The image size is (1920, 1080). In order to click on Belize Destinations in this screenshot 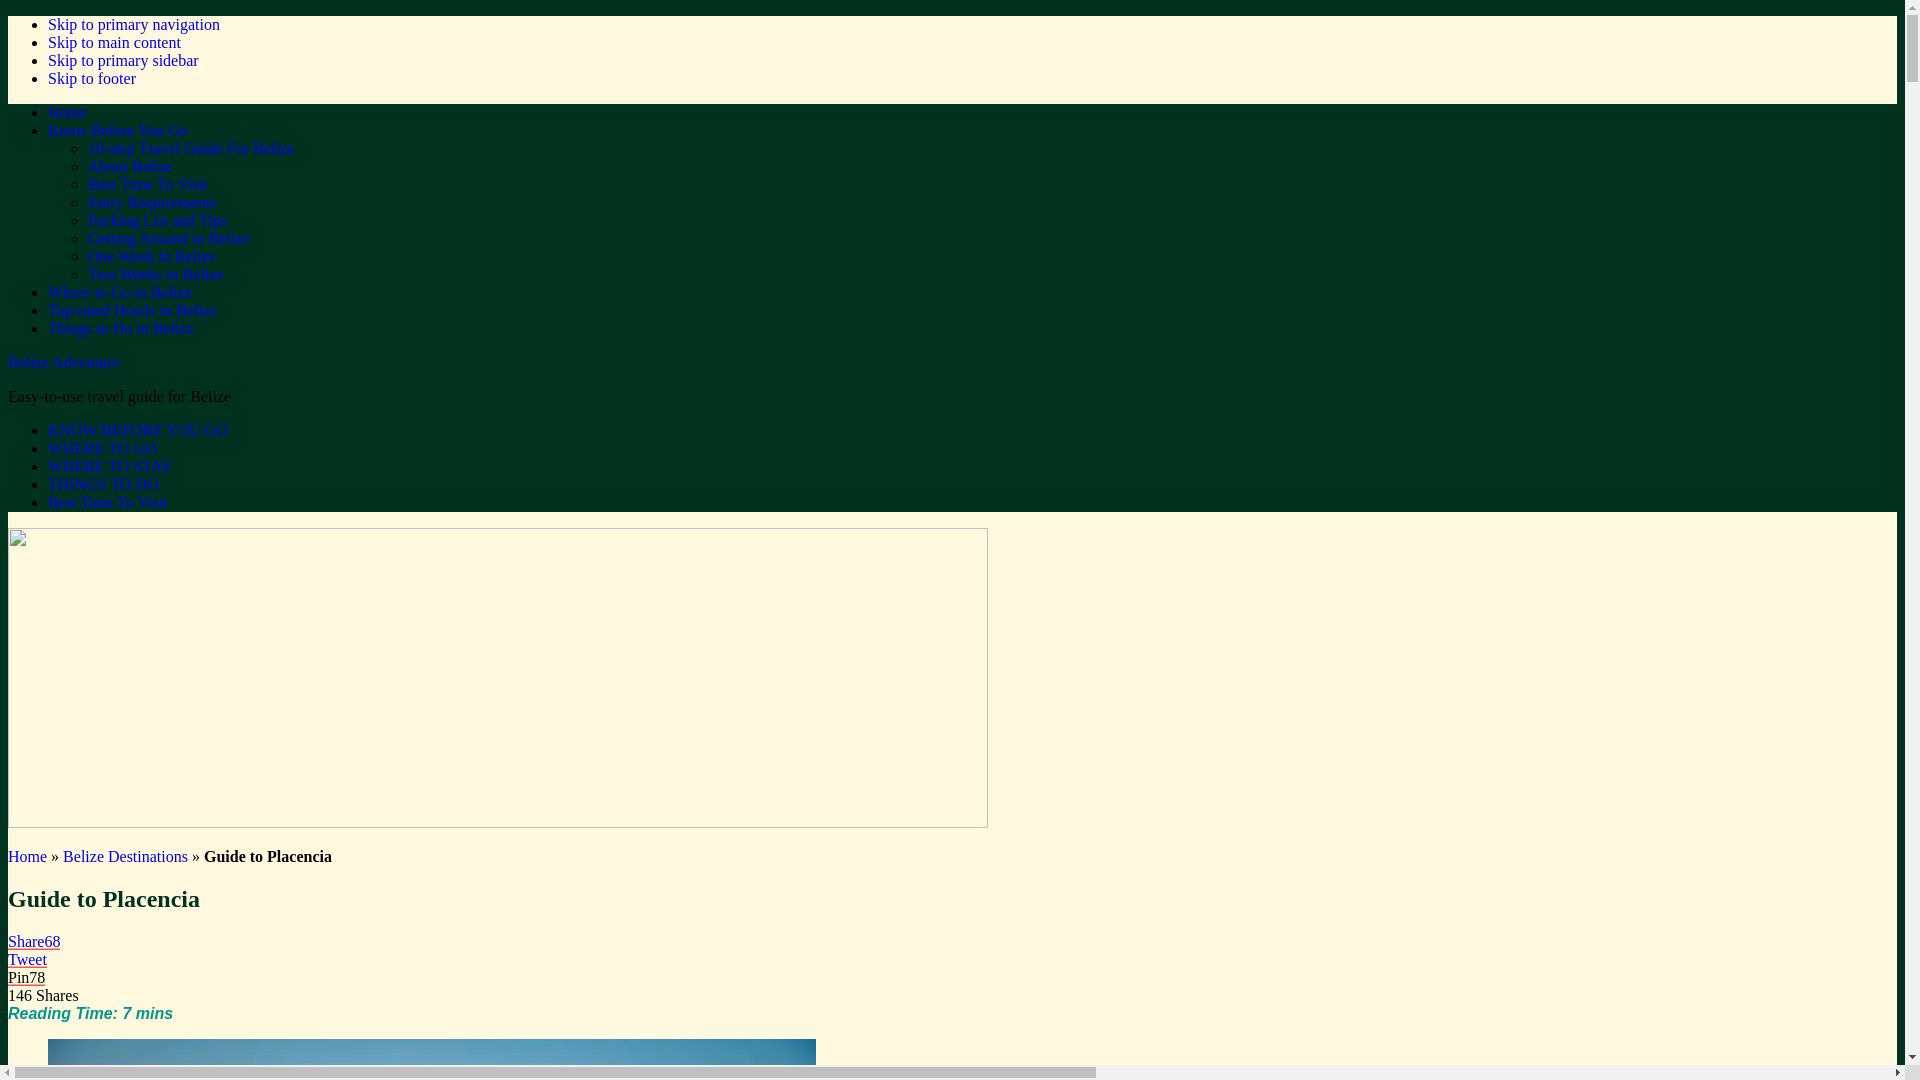, I will do `click(126, 856)`.